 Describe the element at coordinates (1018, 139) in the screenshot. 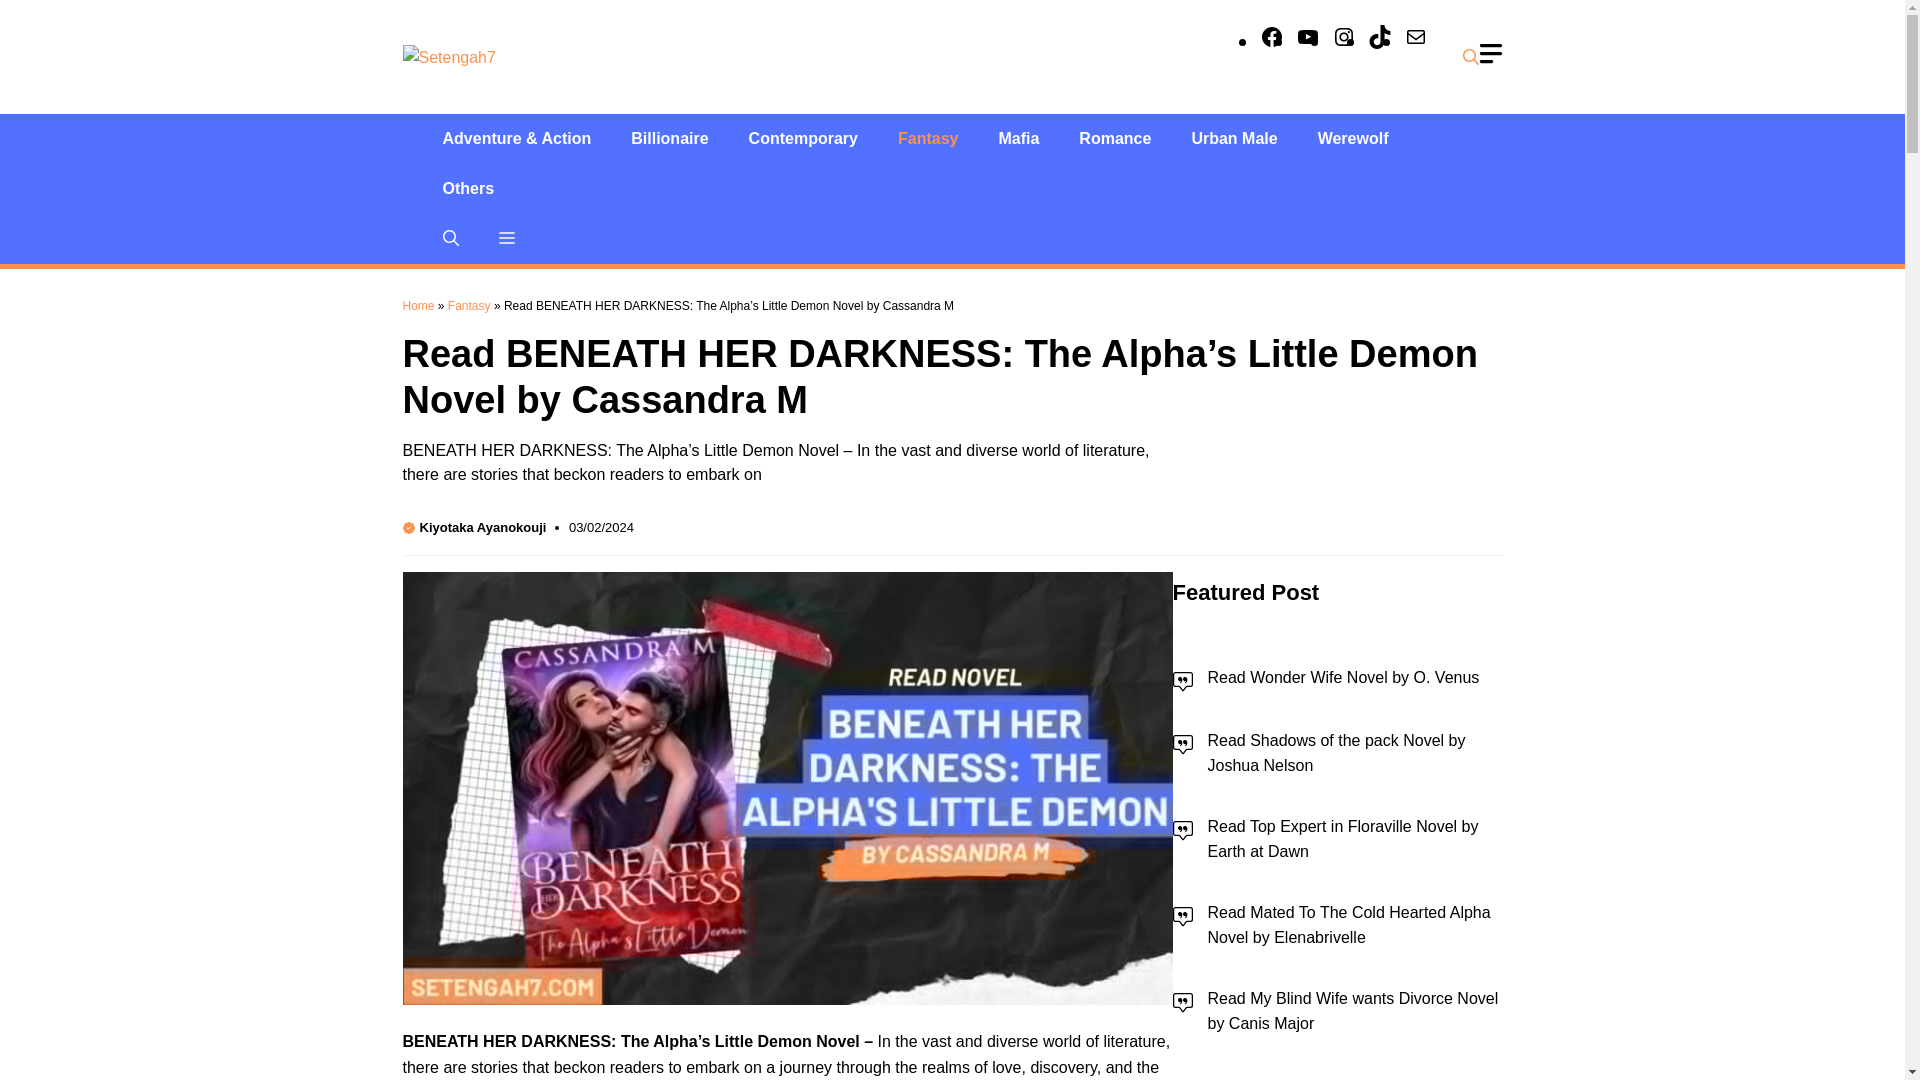

I see `Mafia` at that location.